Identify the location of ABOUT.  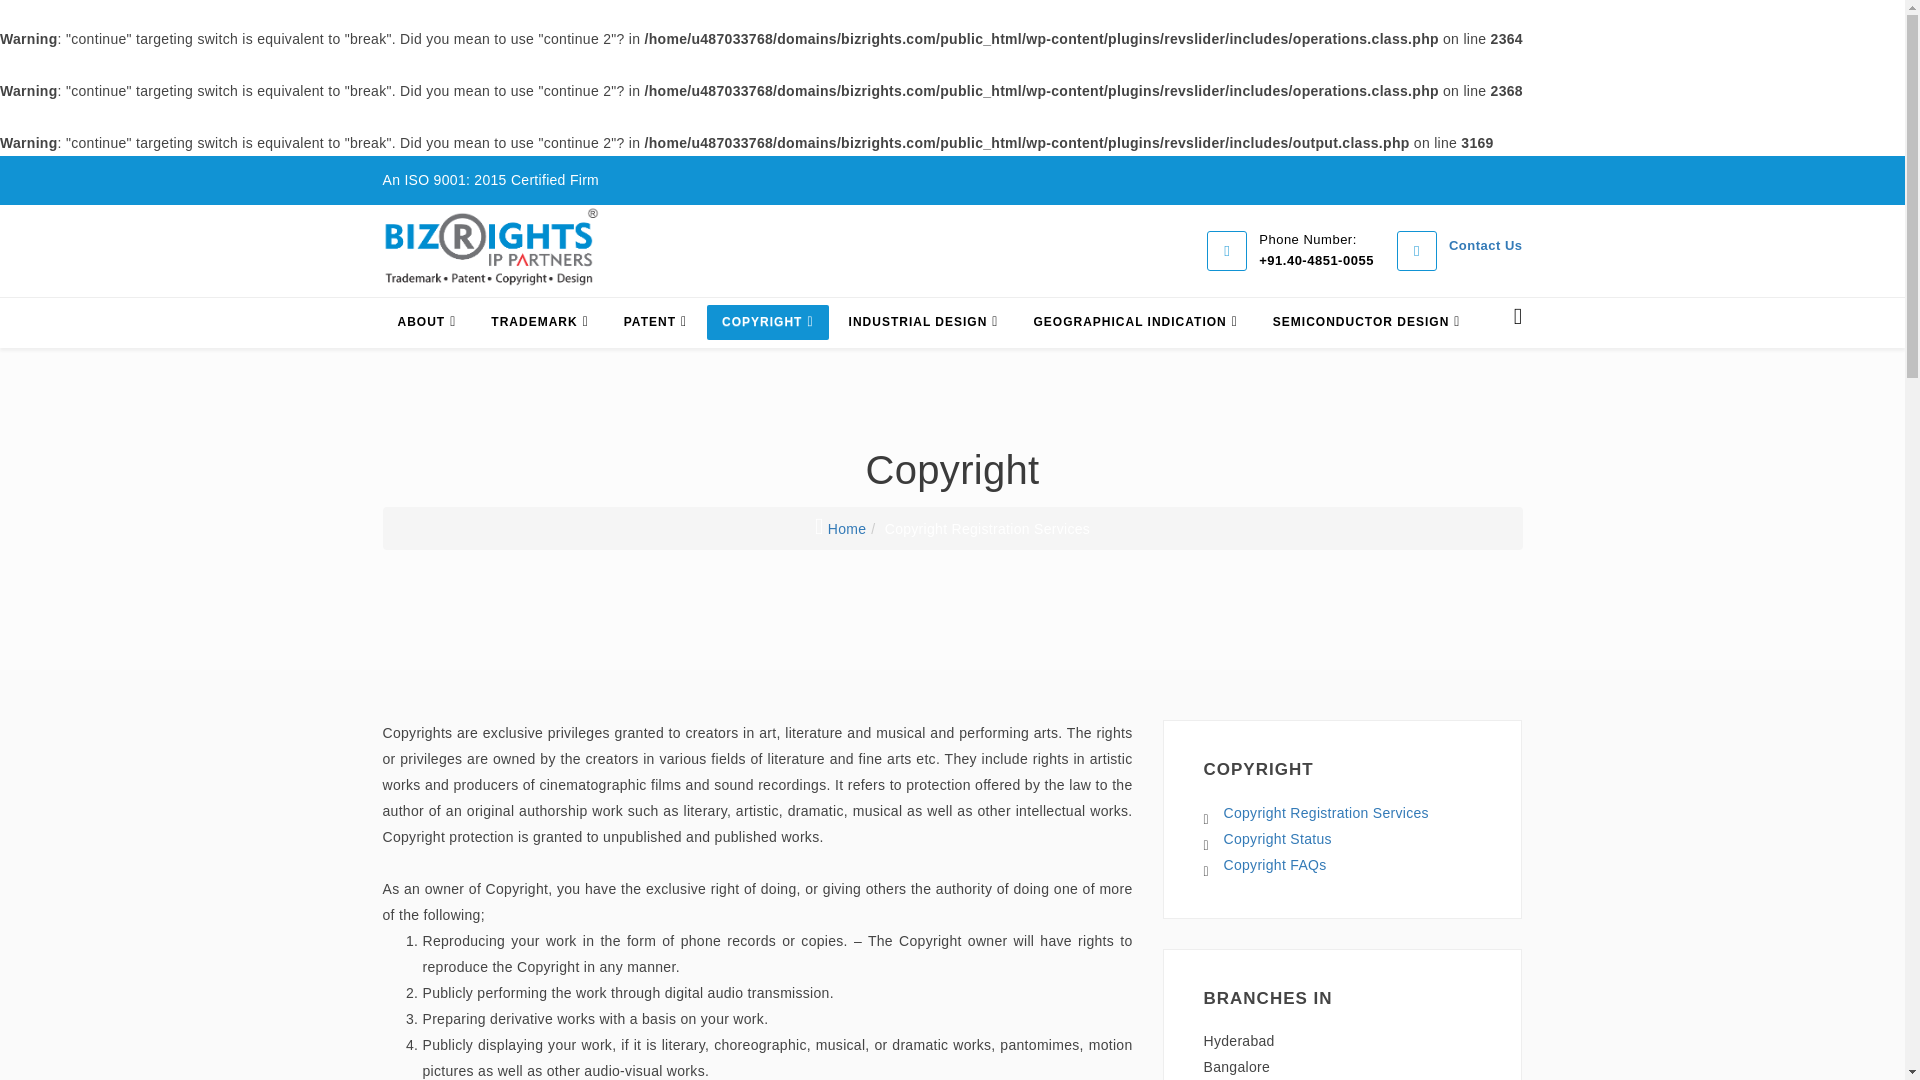
(426, 322).